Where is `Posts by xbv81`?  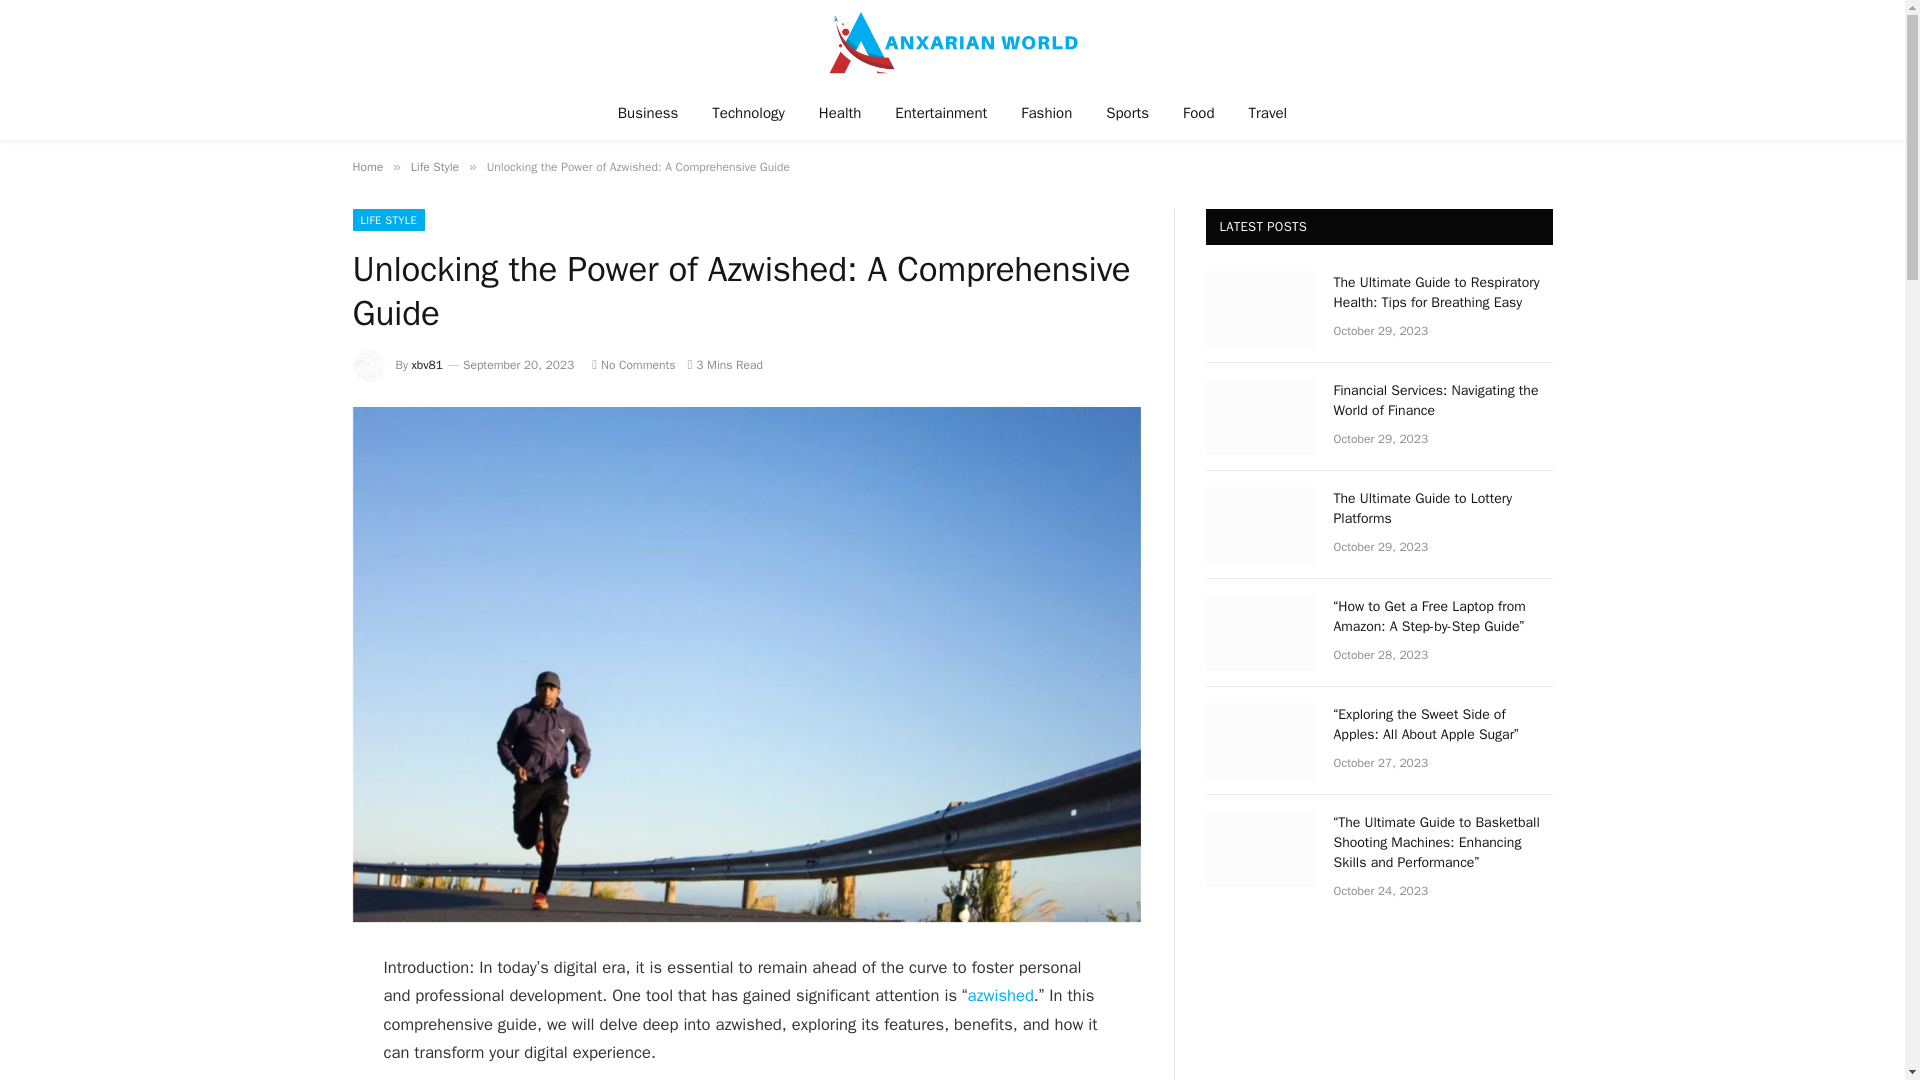
Posts by xbv81 is located at coordinates (428, 364).